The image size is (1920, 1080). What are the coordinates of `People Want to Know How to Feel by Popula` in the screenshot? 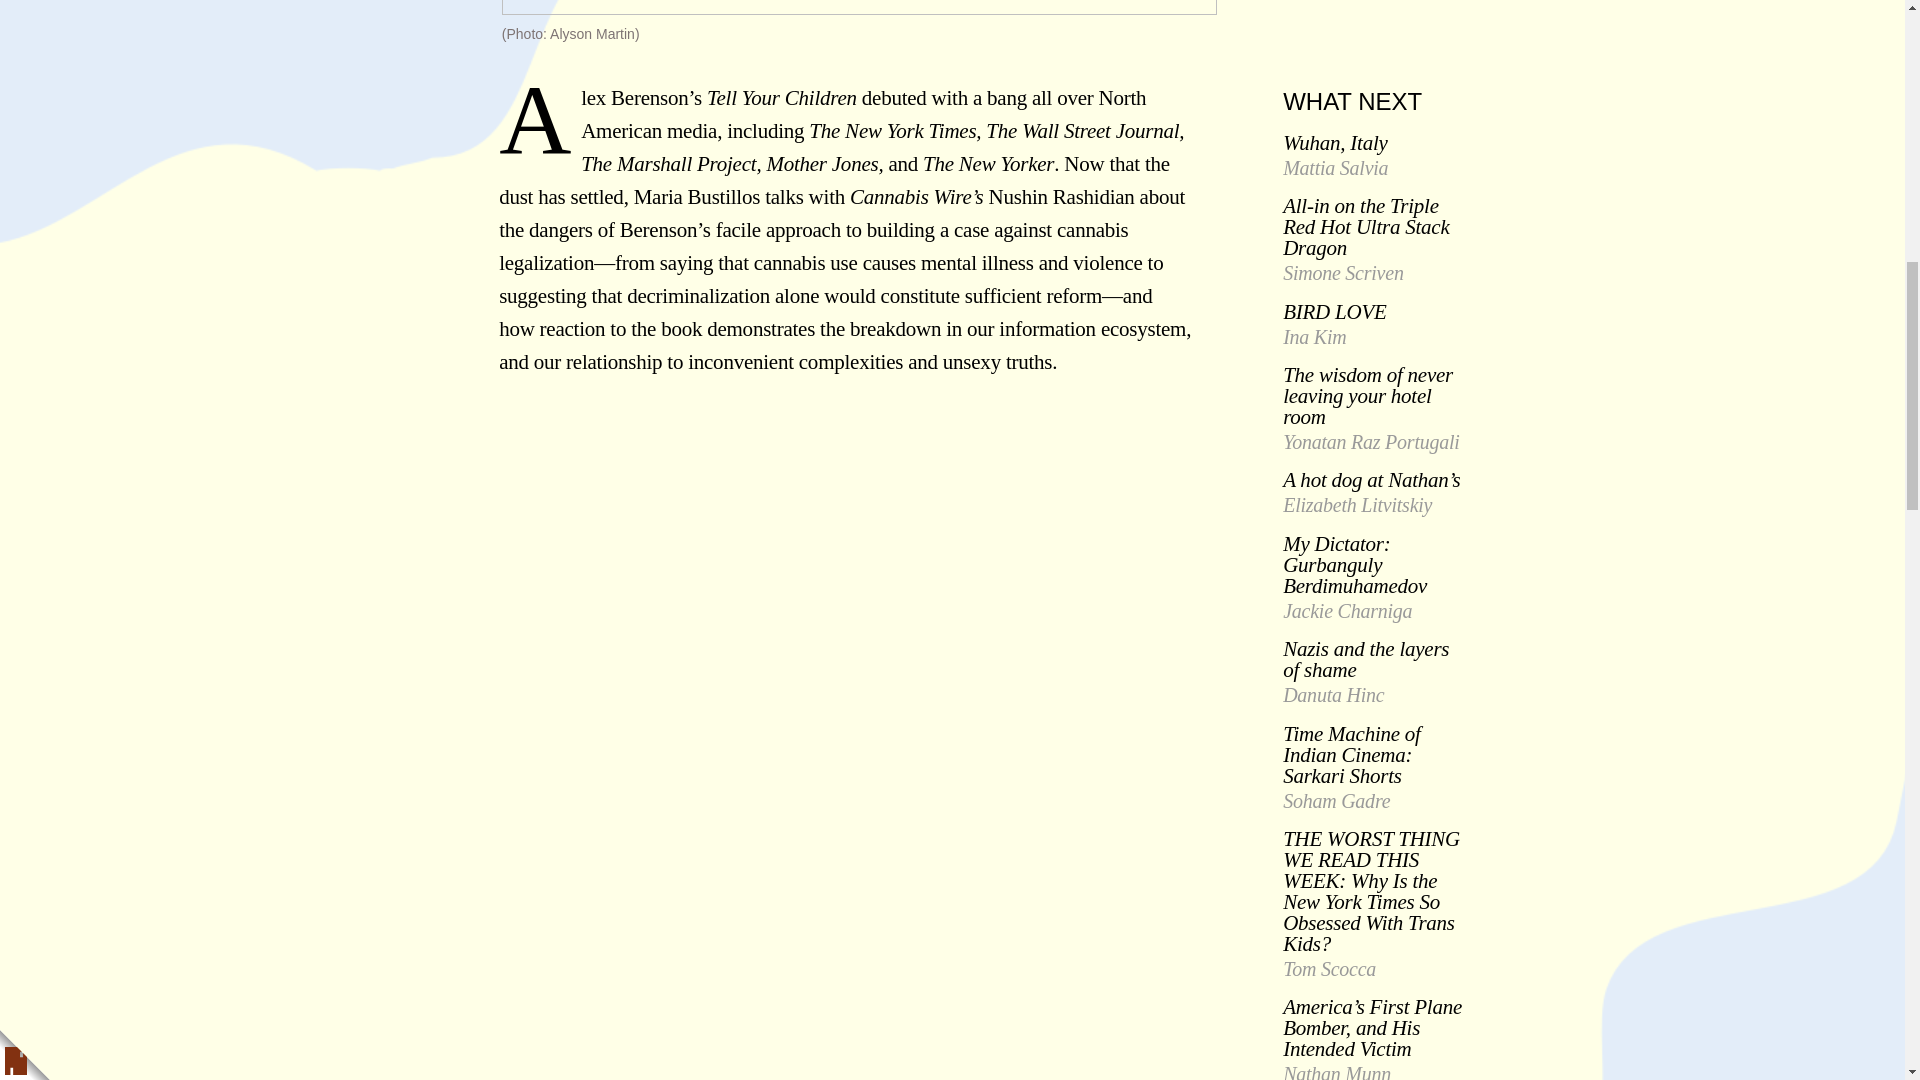 It's located at (748, 611).